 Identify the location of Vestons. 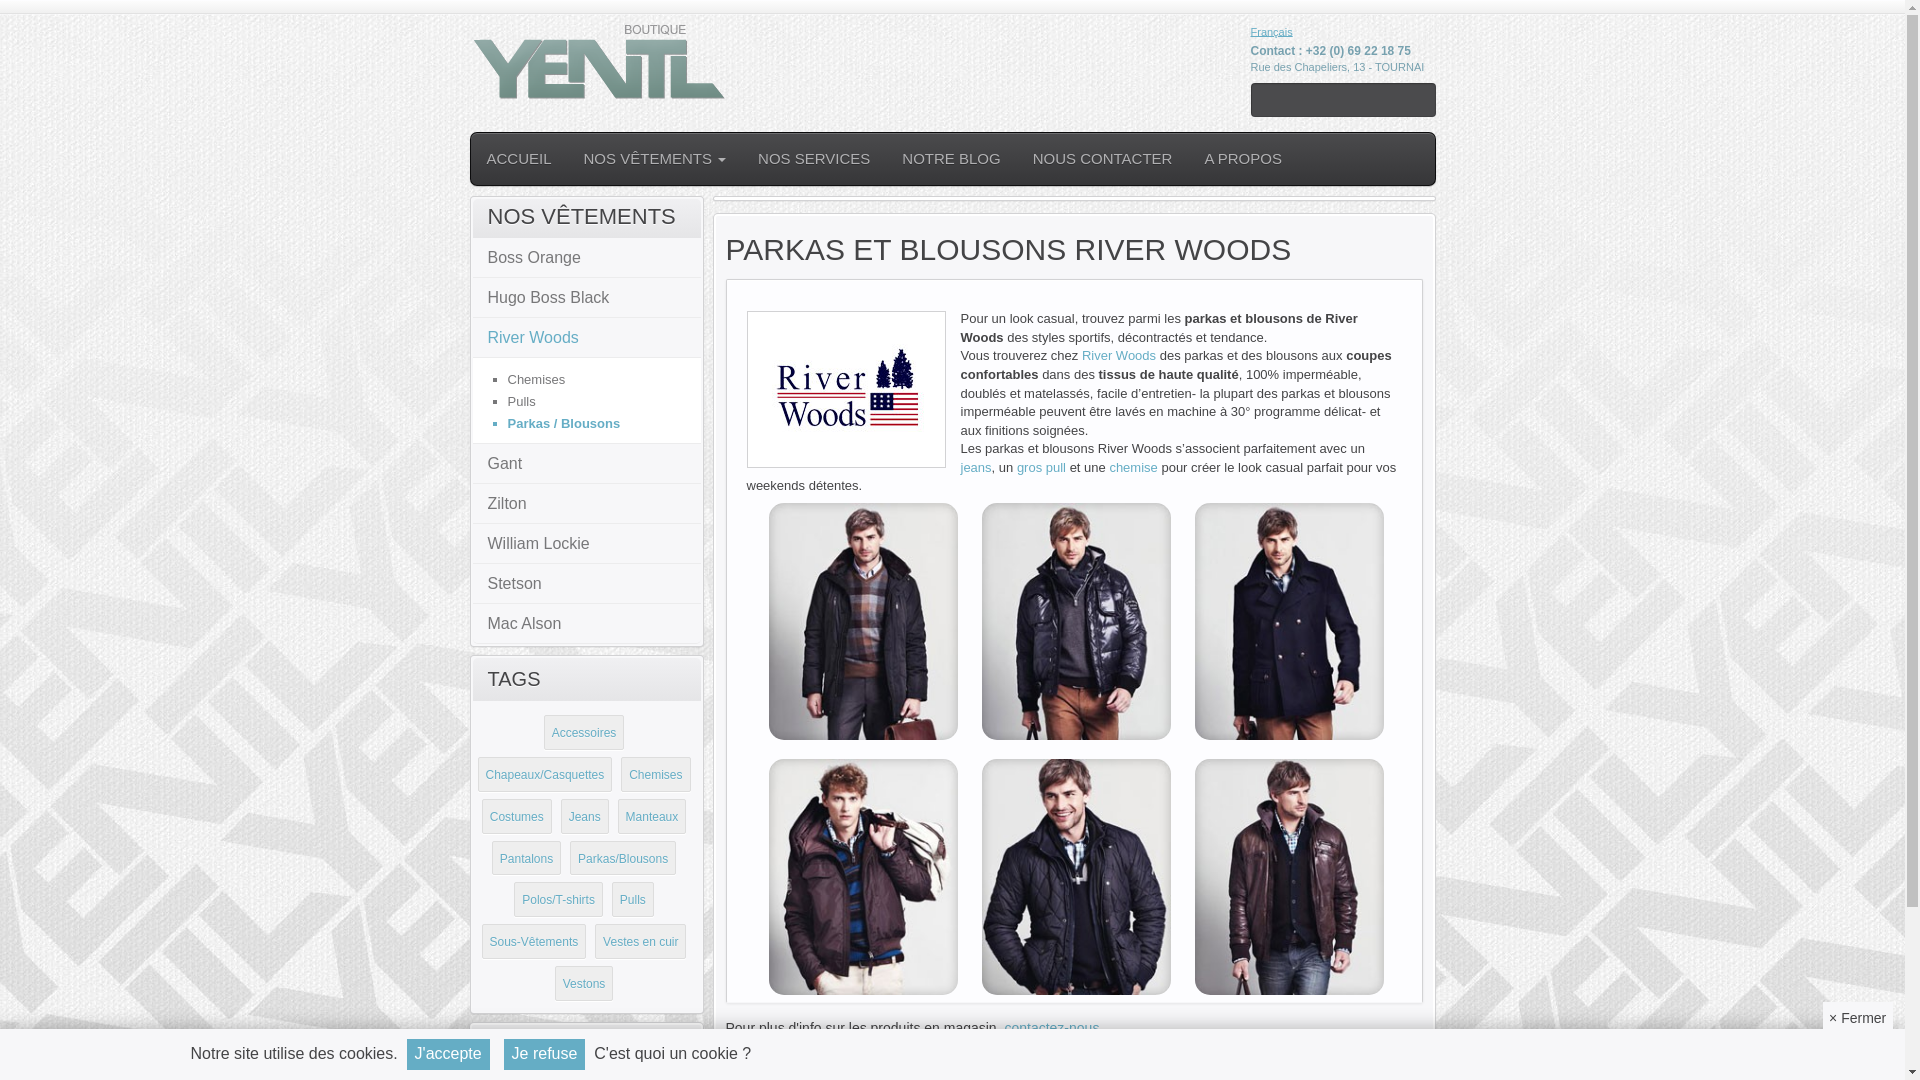
(584, 984).